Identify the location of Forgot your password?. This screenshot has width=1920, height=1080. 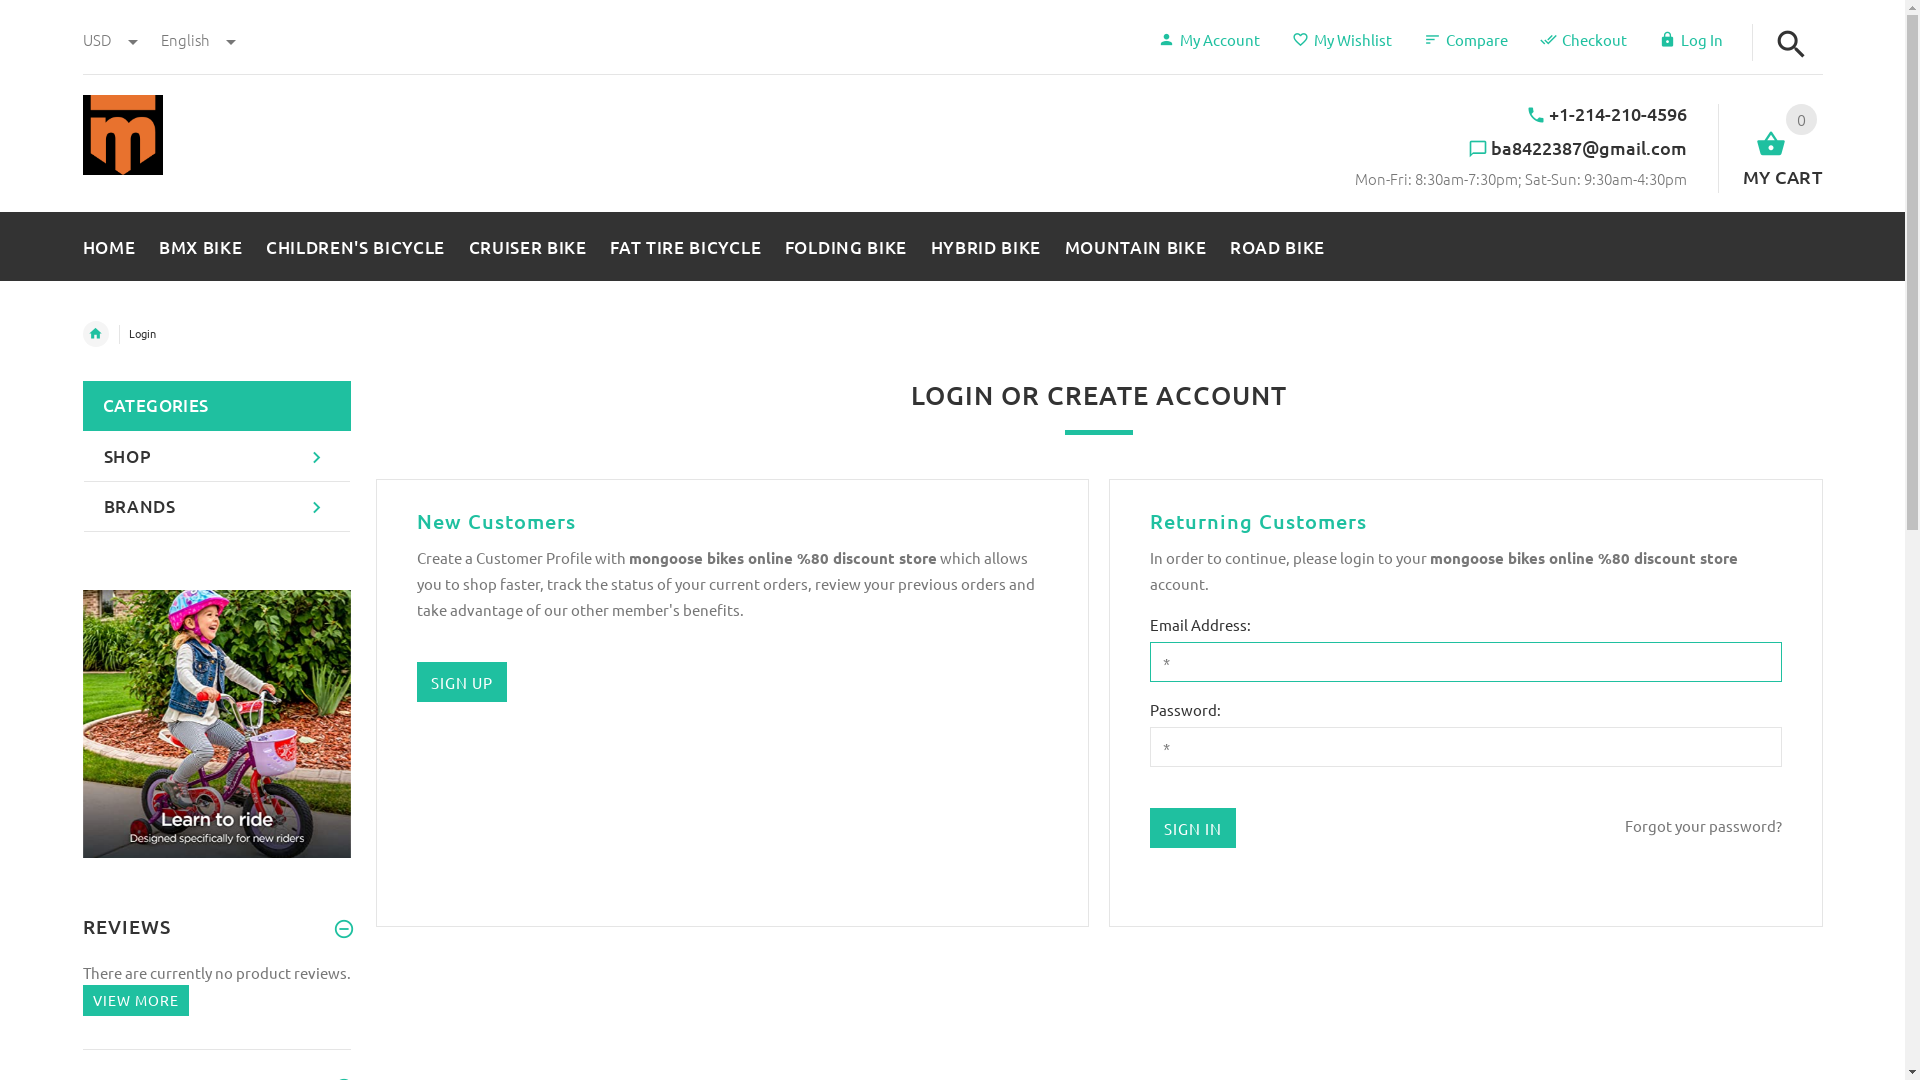
(1702, 826).